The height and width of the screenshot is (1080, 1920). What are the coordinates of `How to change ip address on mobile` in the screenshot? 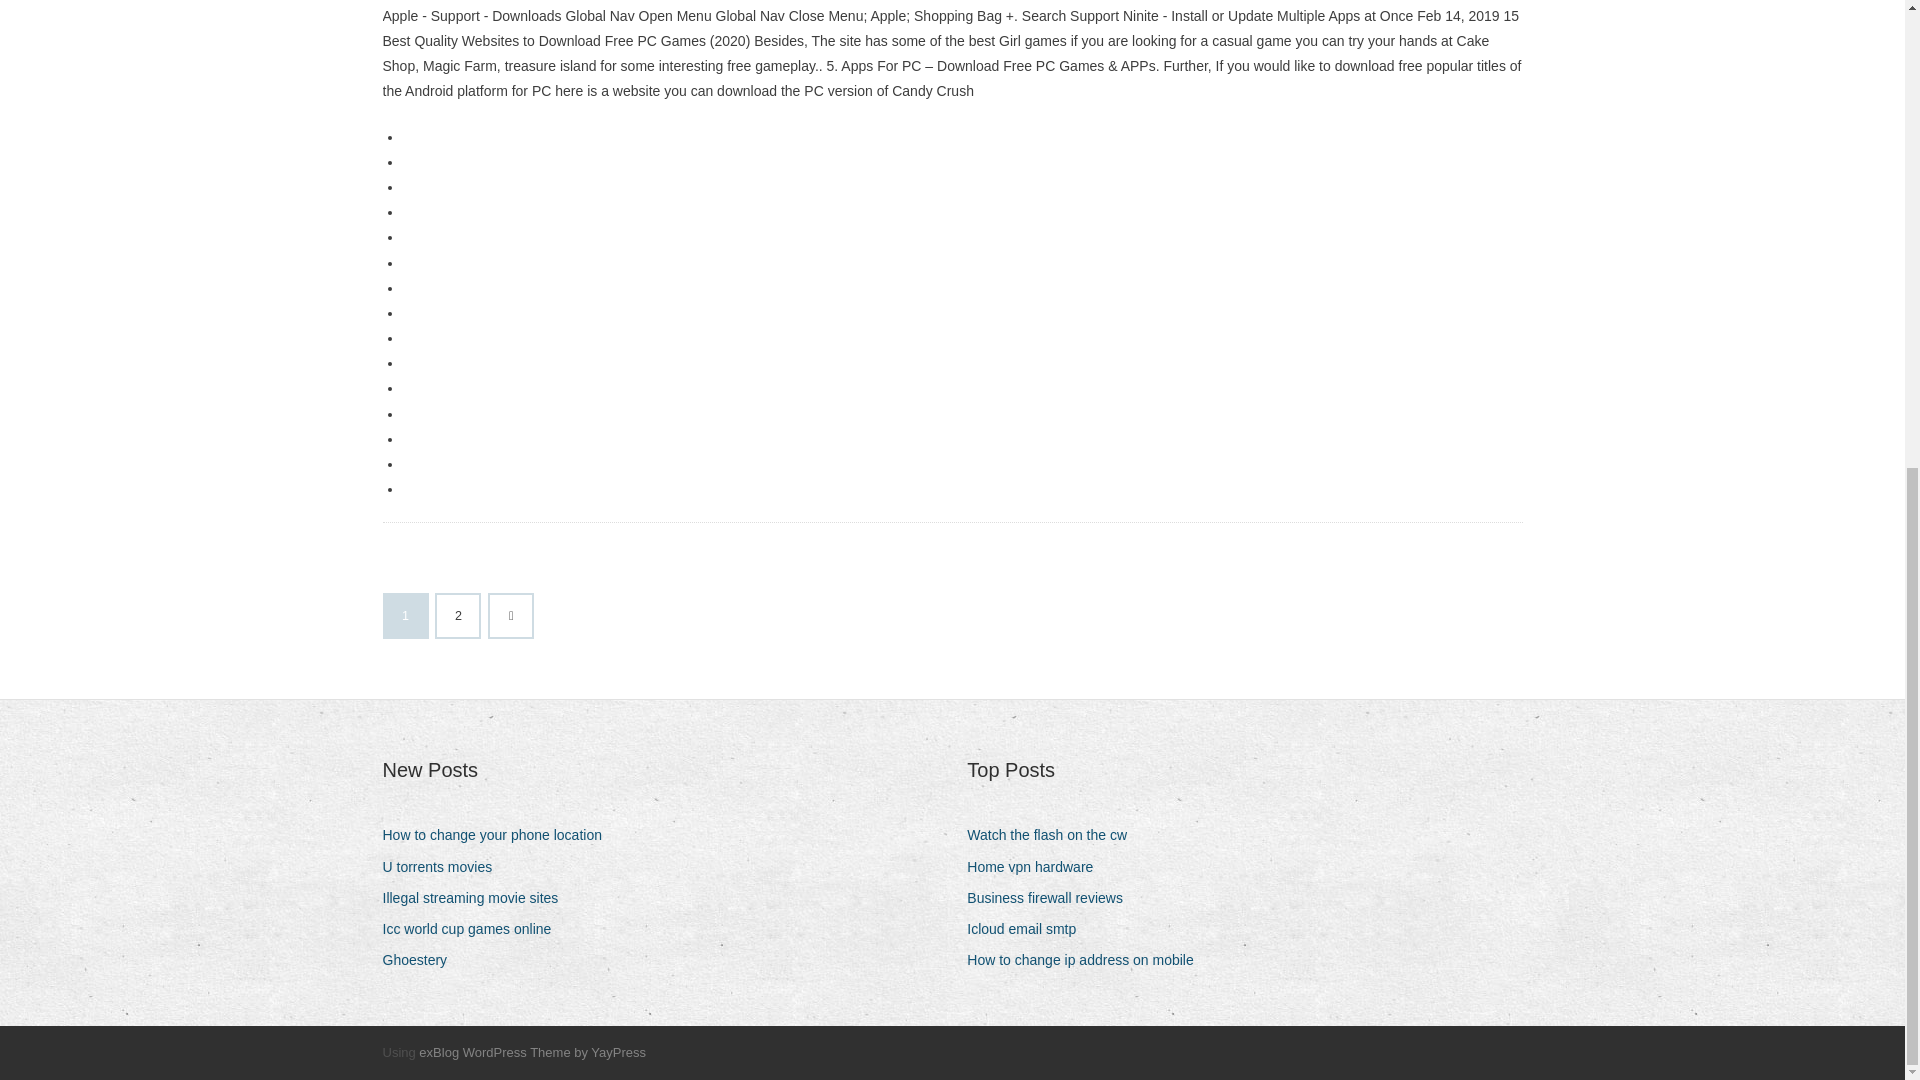 It's located at (1087, 960).